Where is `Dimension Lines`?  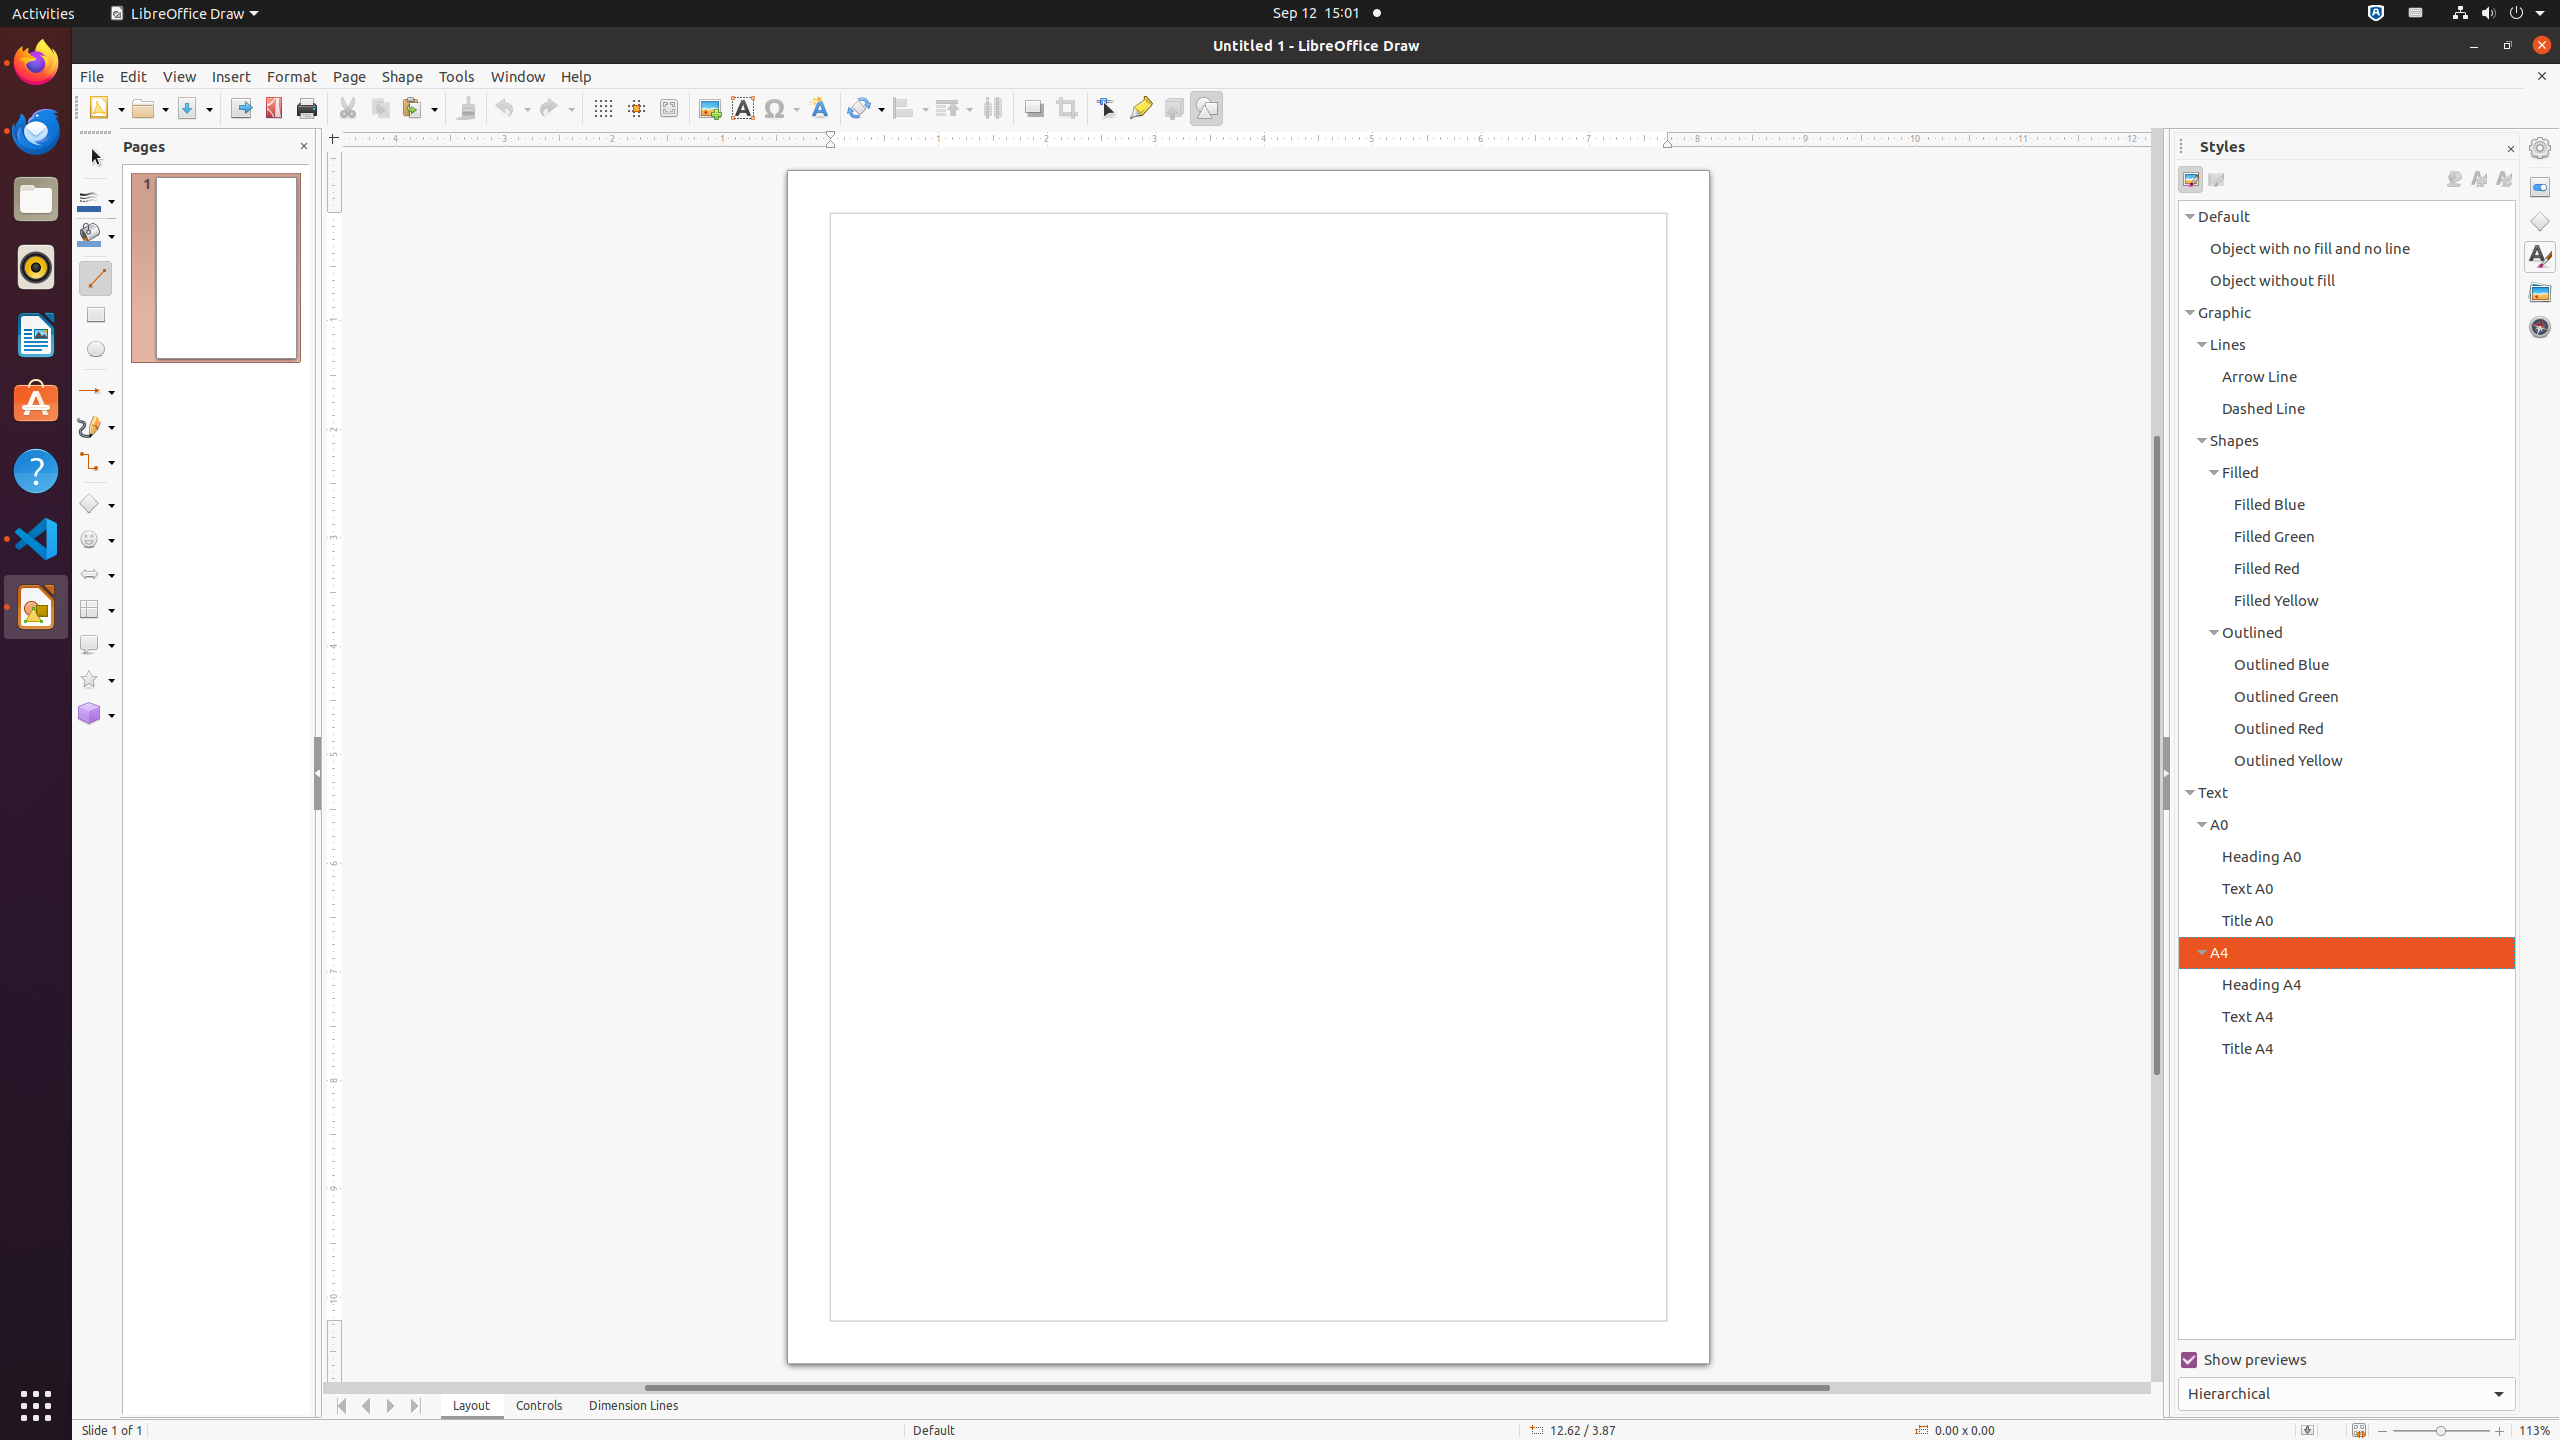
Dimension Lines is located at coordinates (634, 1406).